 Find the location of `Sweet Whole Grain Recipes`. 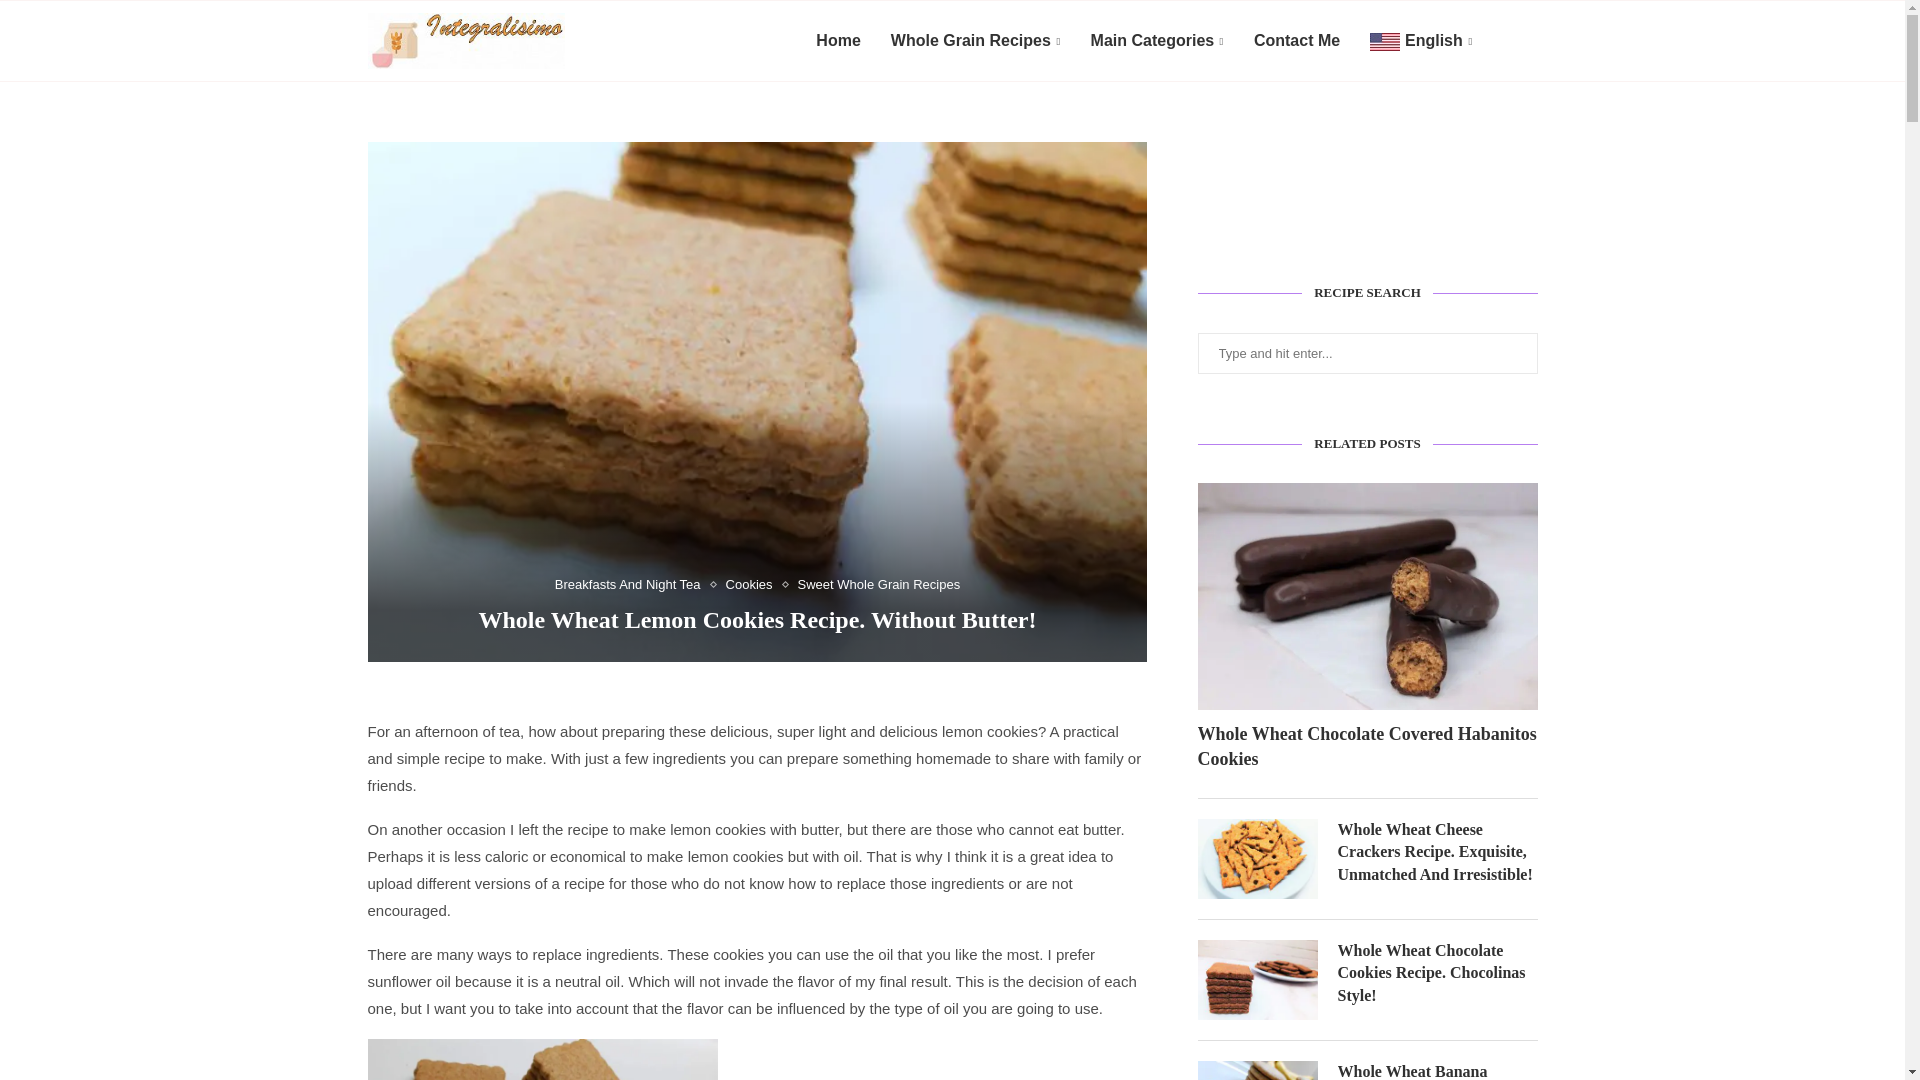

Sweet Whole Grain Recipes is located at coordinates (880, 584).